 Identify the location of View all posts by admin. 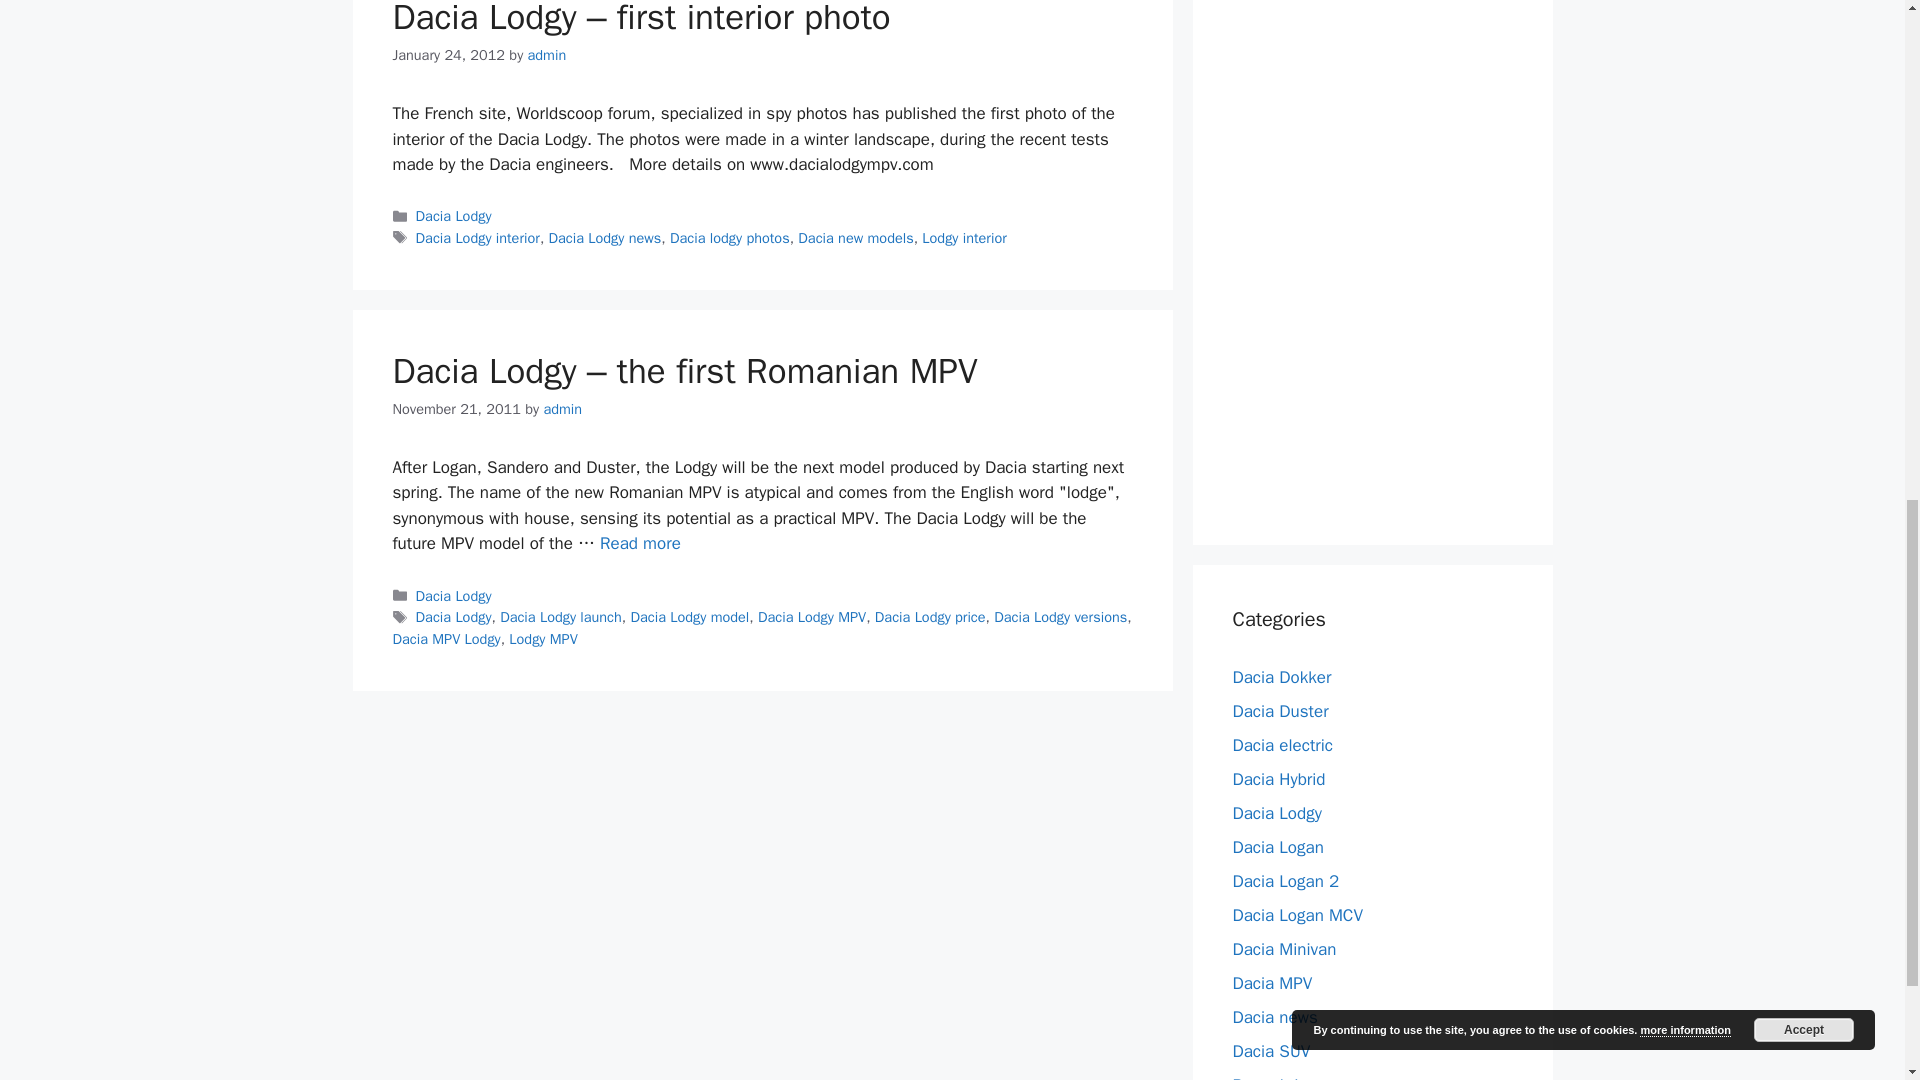
(562, 408).